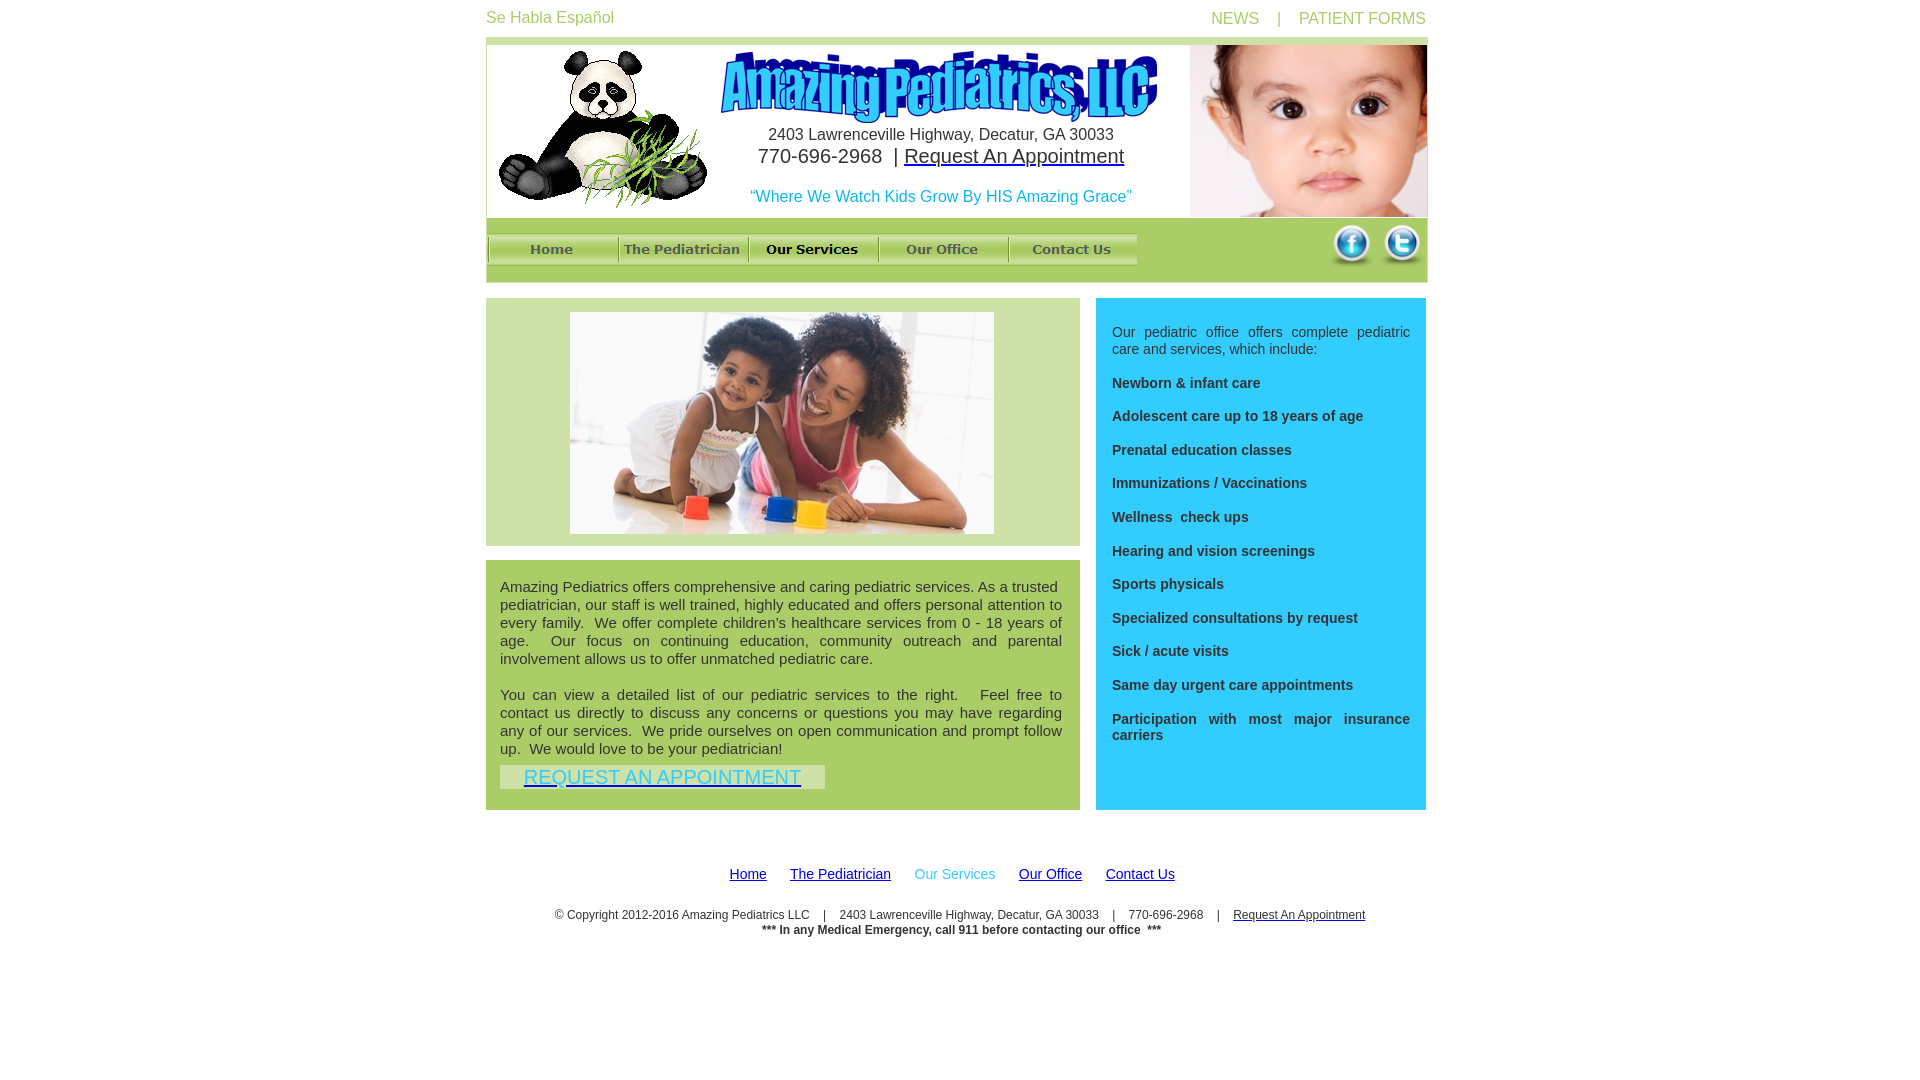 The image size is (1920, 1080). I want to click on The Pediatrician, so click(840, 874).